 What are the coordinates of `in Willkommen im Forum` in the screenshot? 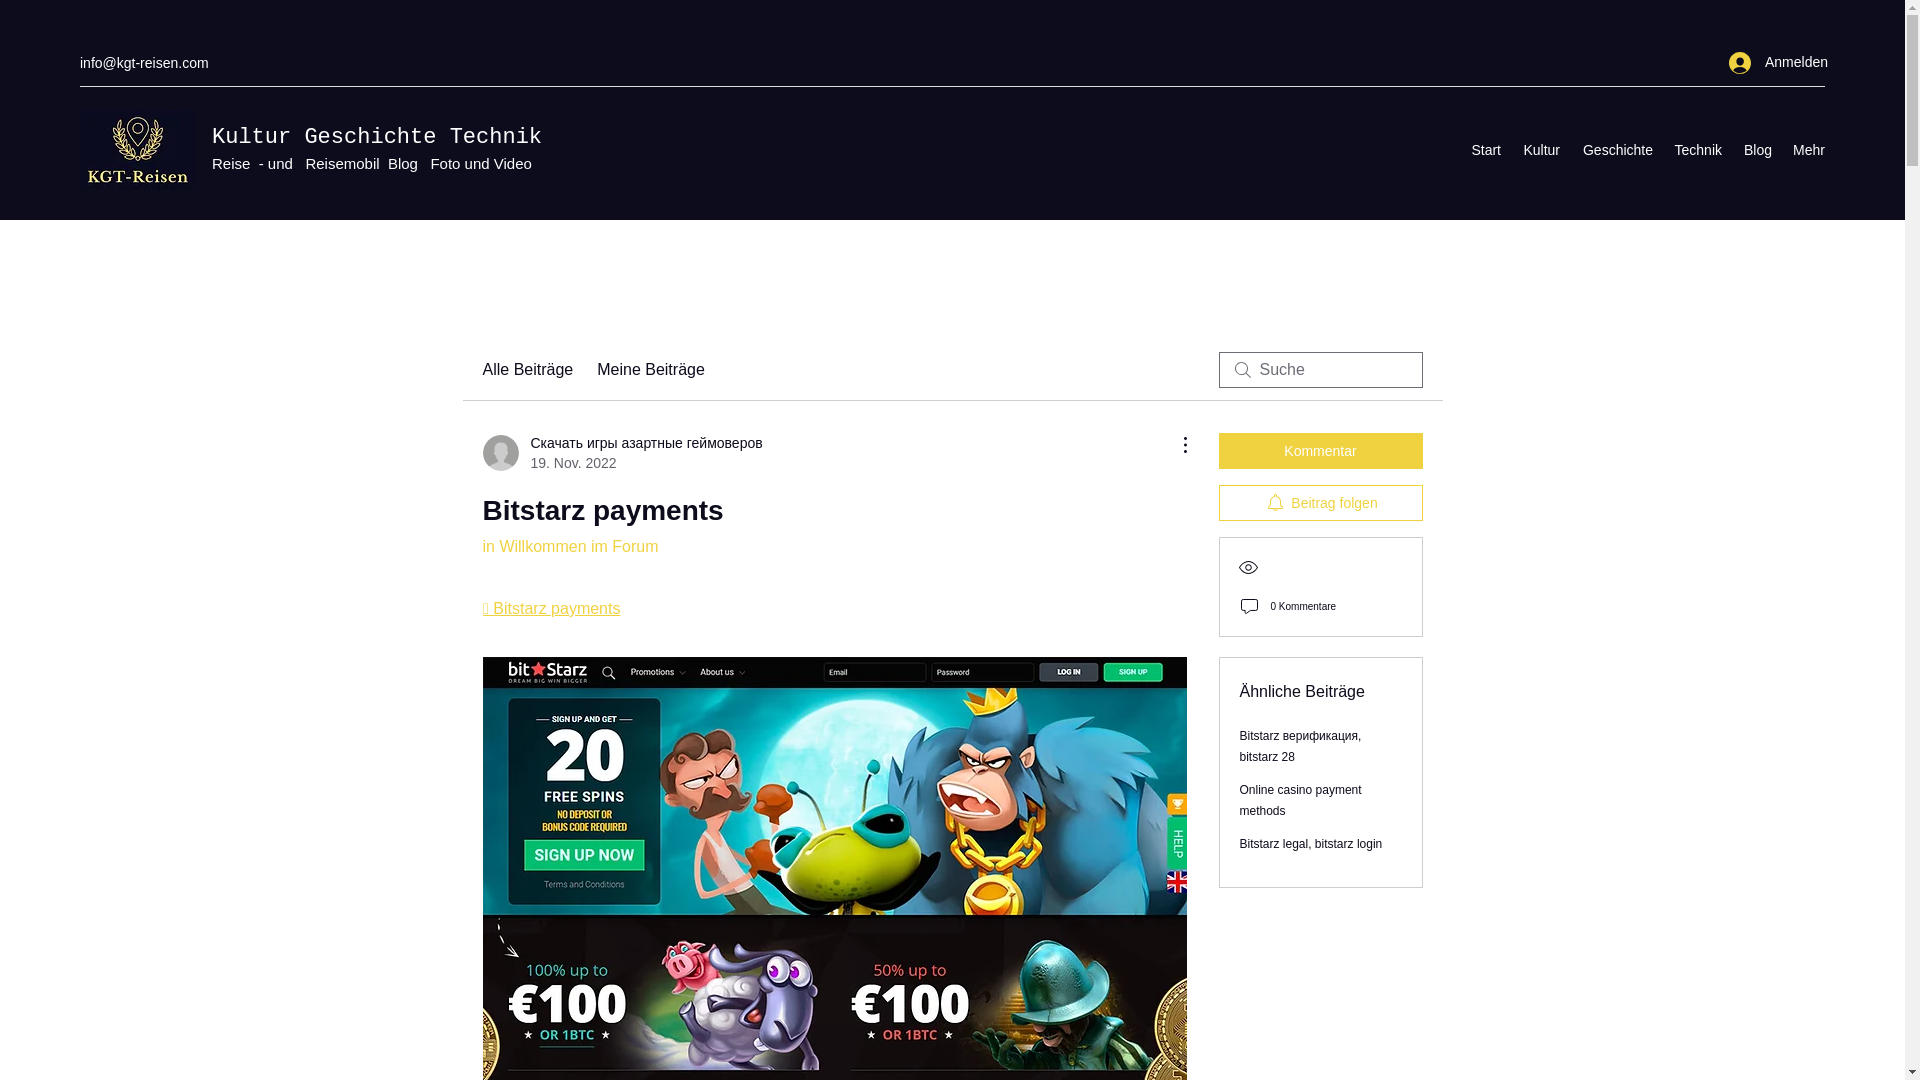 It's located at (570, 546).